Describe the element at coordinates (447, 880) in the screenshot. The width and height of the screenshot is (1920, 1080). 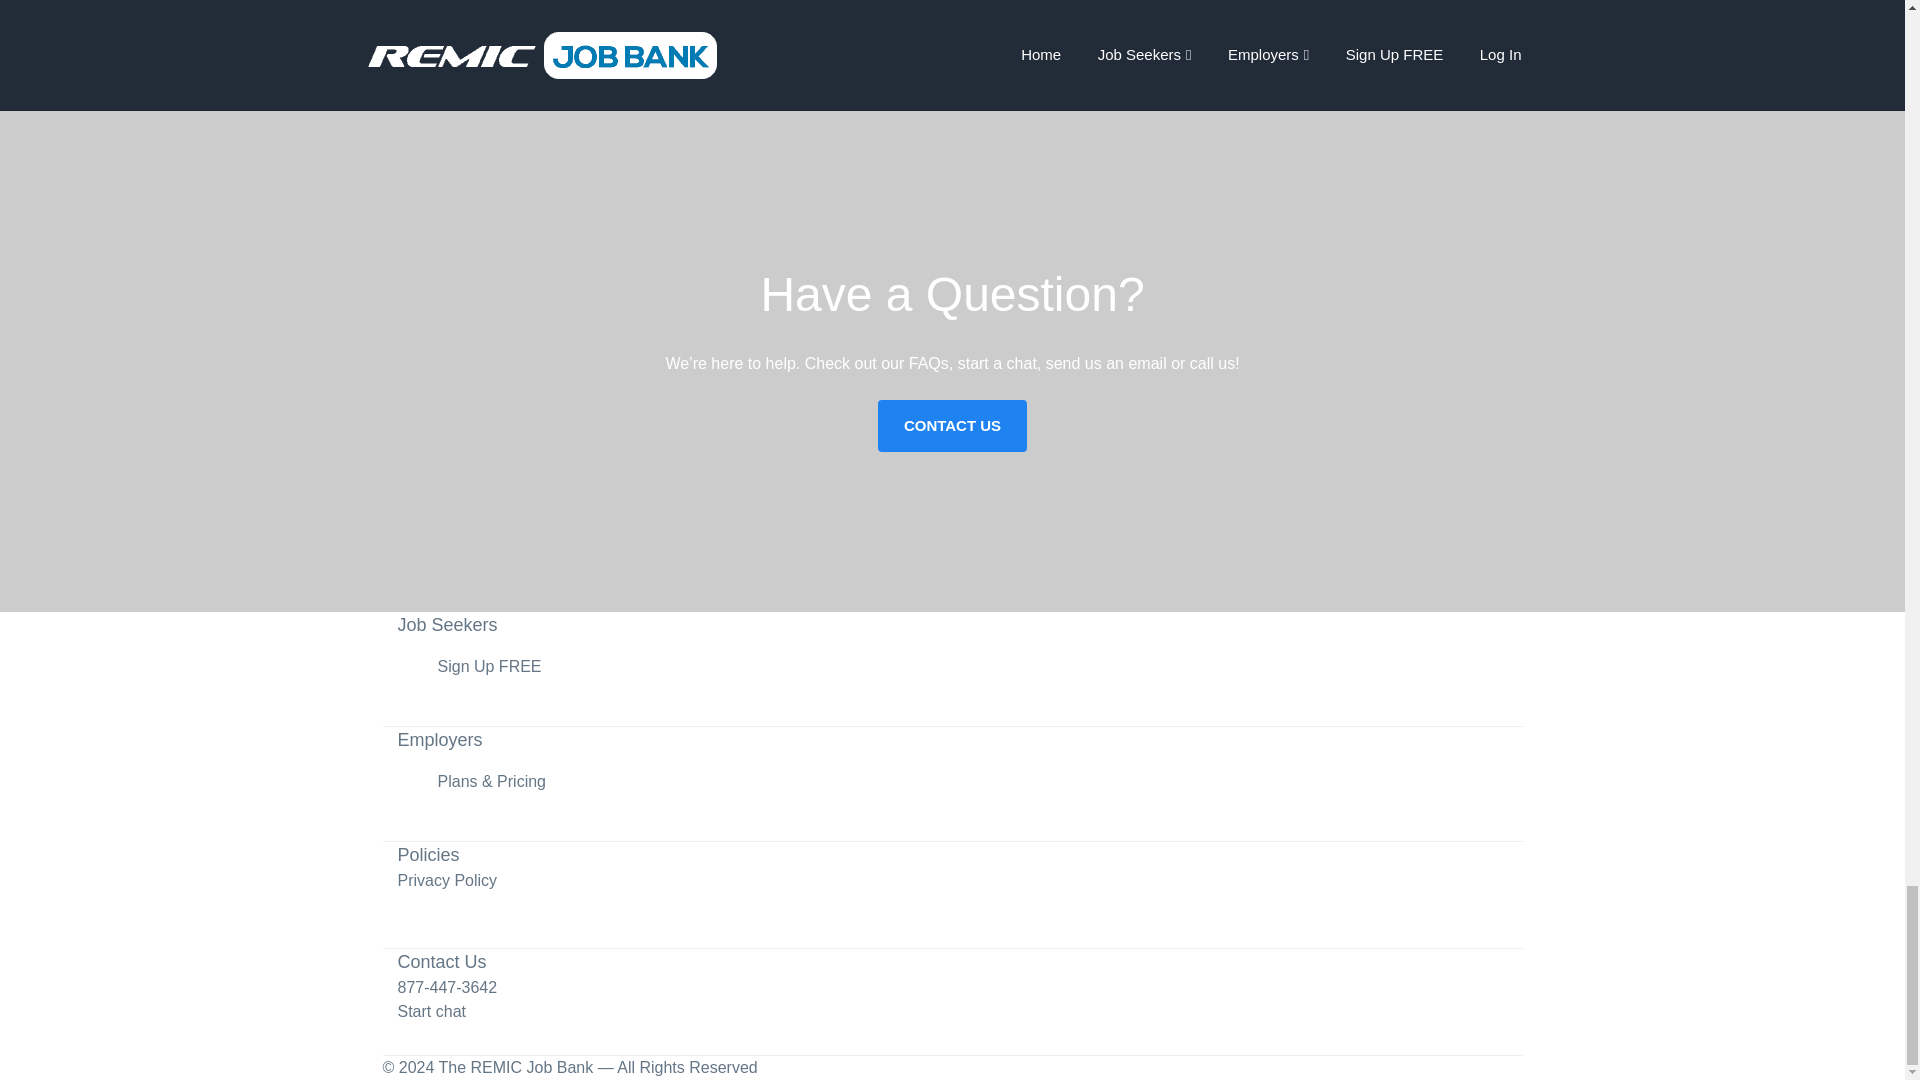
I see `Privacy Policy` at that location.